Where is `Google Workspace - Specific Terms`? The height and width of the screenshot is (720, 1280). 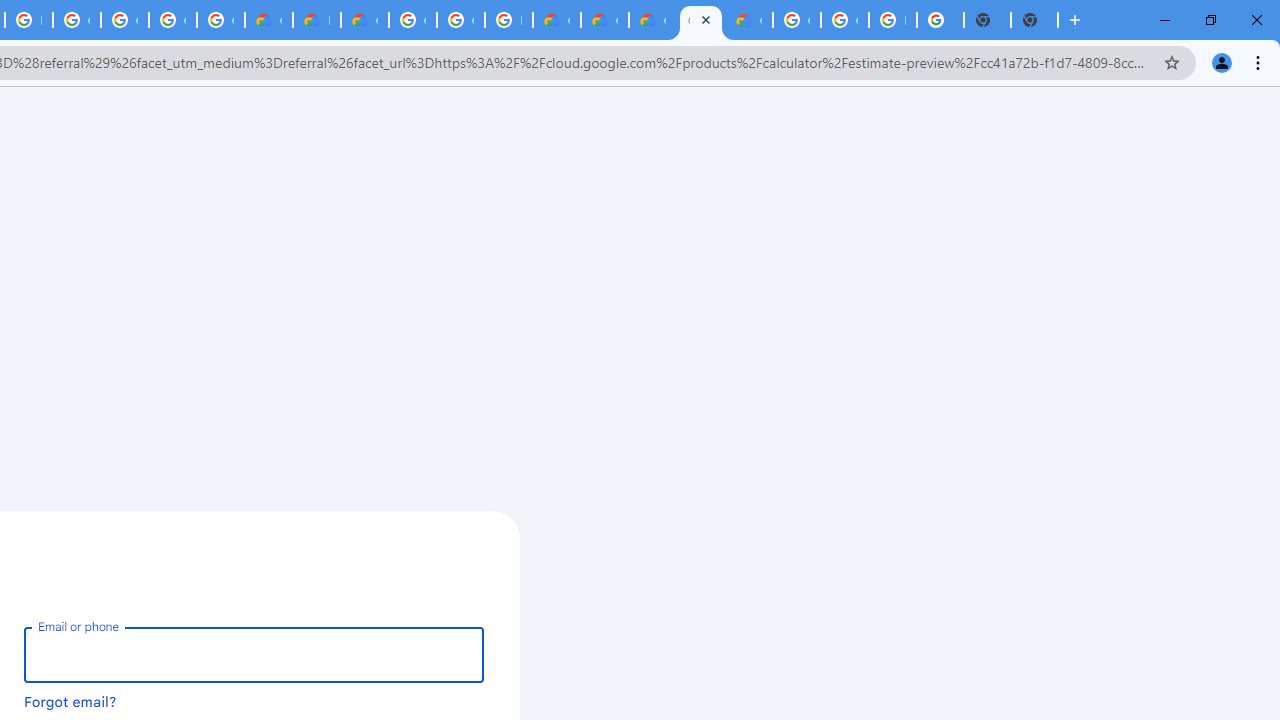 Google Workspace - Specific Terms is located at coordinates (172, 20).